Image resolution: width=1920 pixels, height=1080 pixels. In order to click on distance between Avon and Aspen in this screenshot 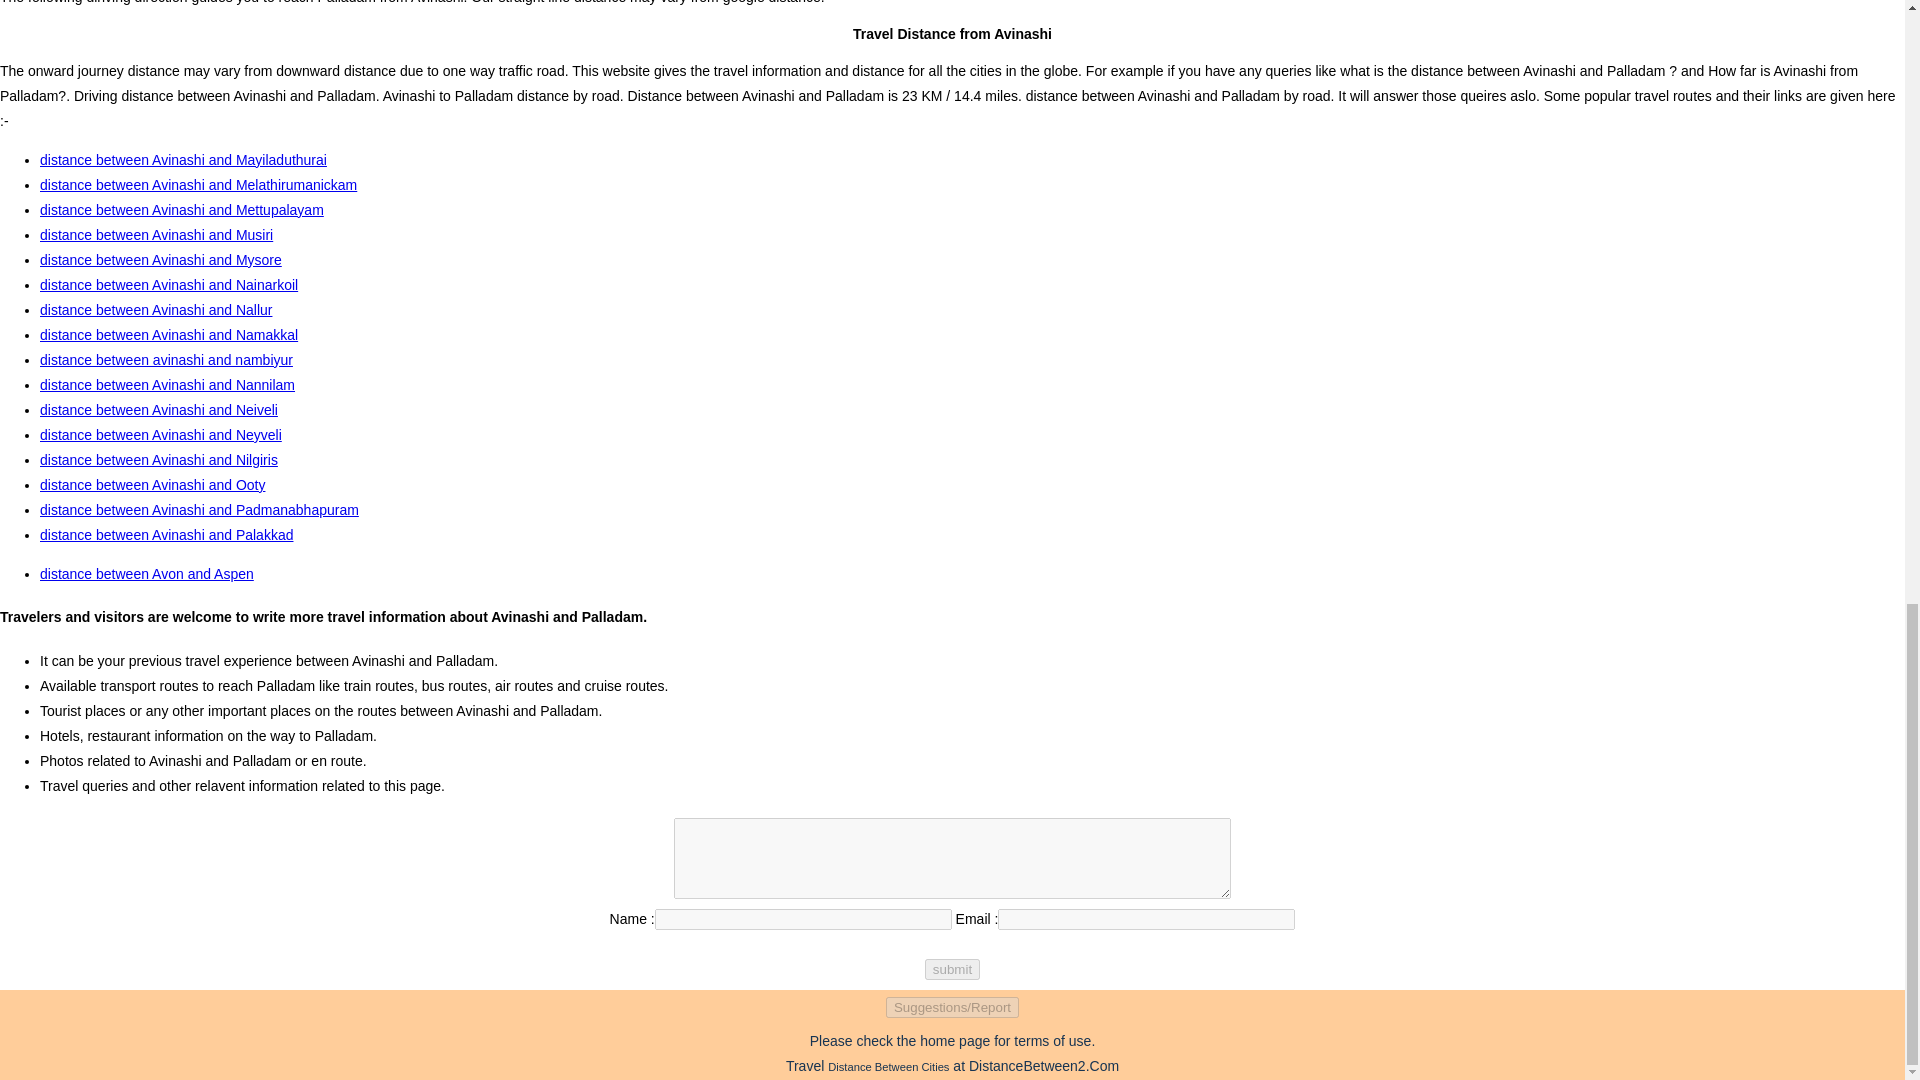, I will do `click(146, 574)`.